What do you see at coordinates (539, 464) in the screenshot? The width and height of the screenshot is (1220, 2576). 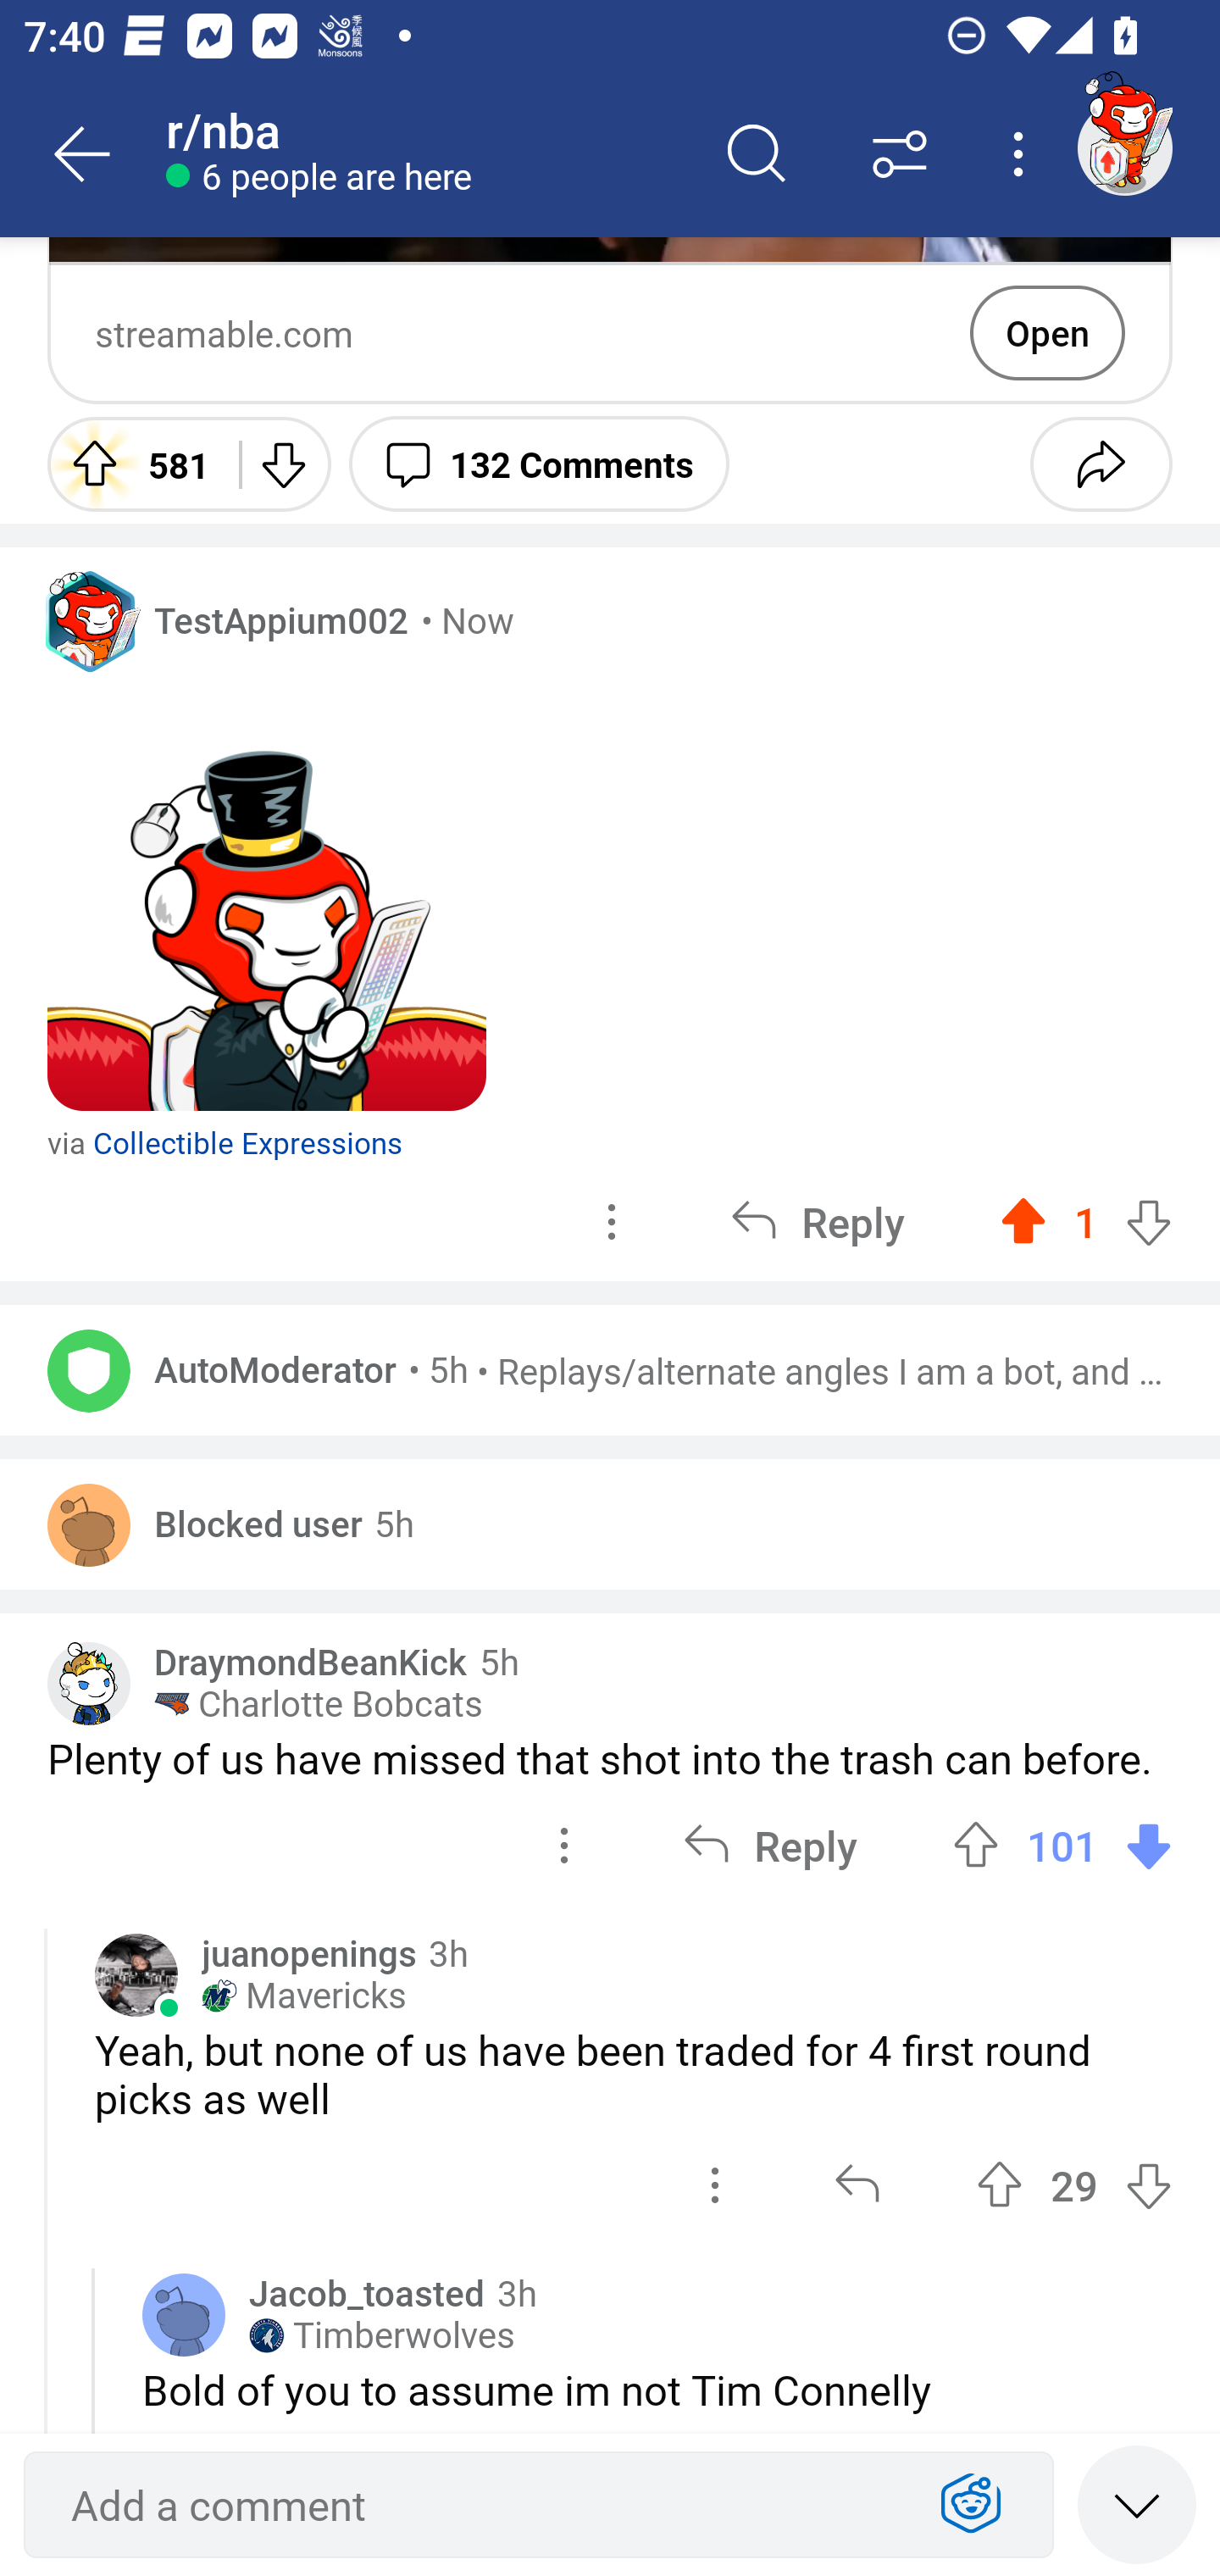 I see `132 Comments` at bounding box center [539, 464].